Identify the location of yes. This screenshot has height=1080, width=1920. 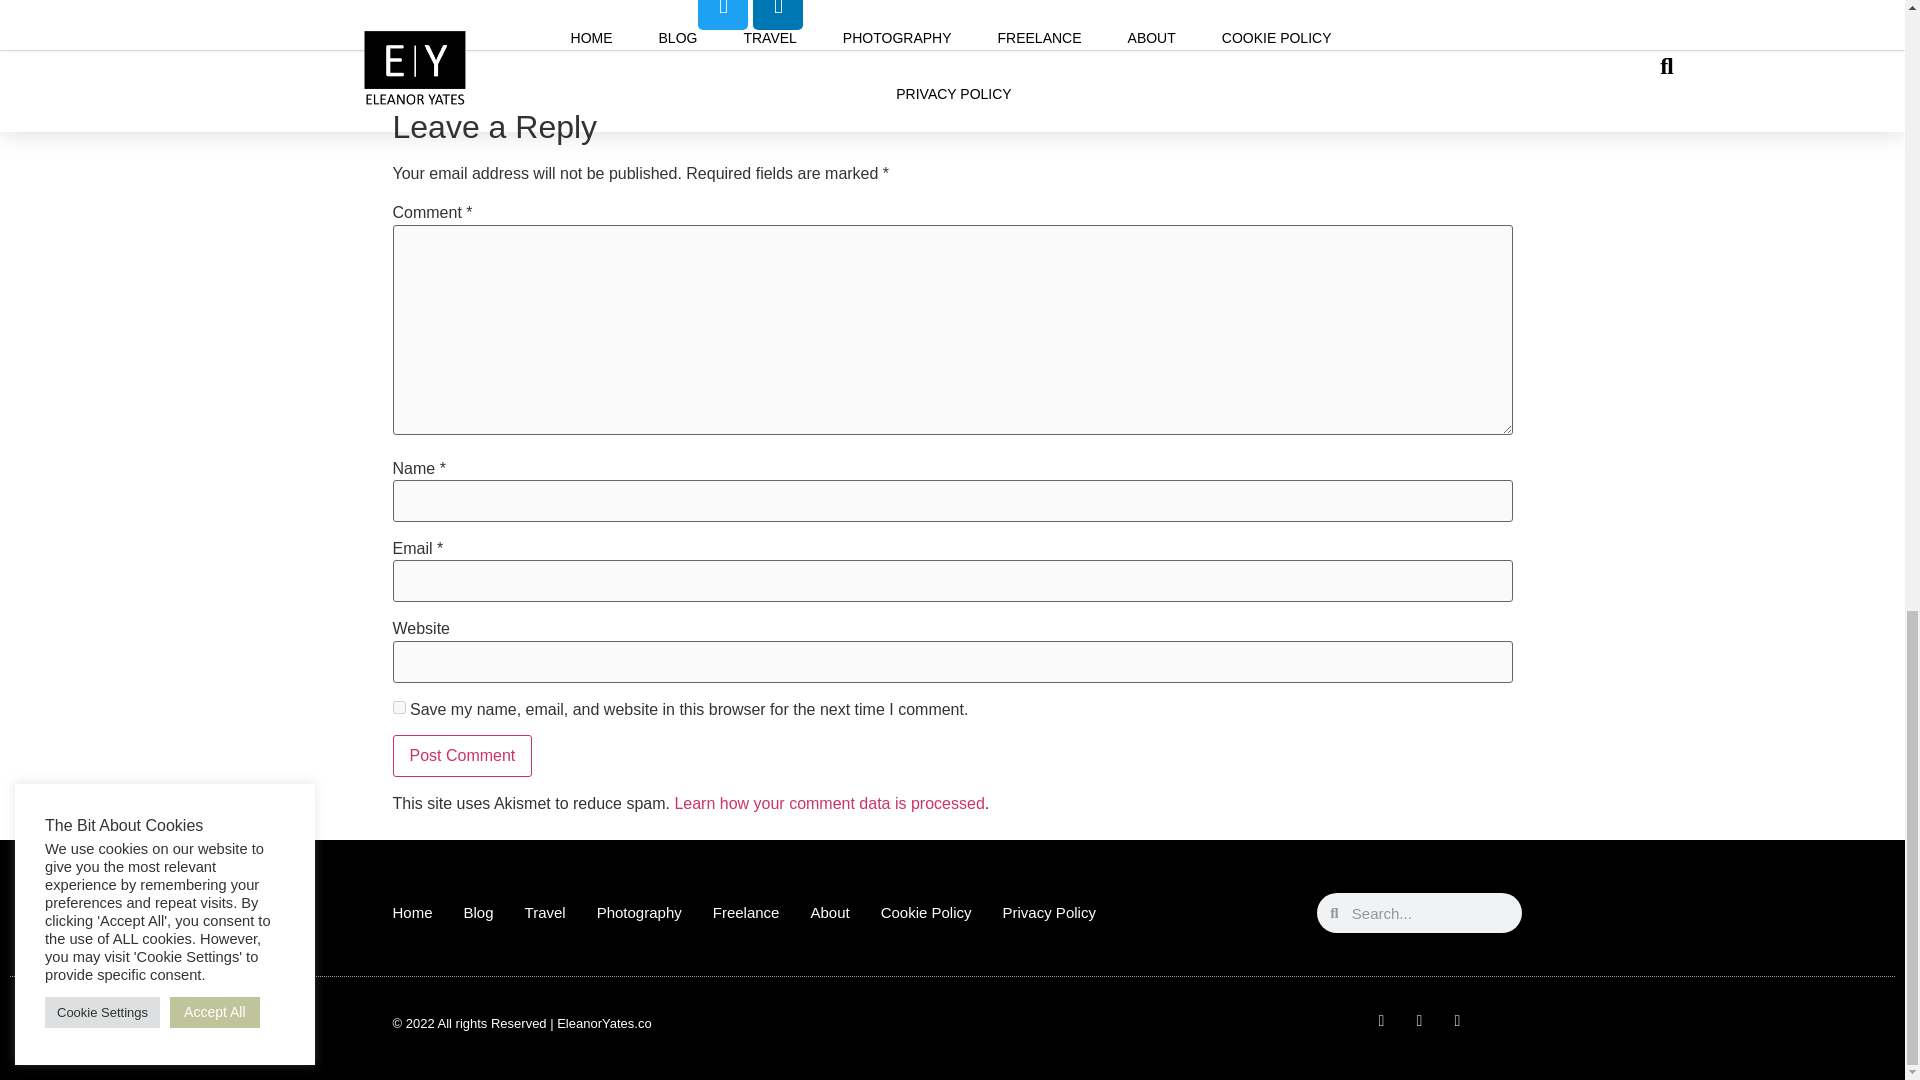
(398, 706).